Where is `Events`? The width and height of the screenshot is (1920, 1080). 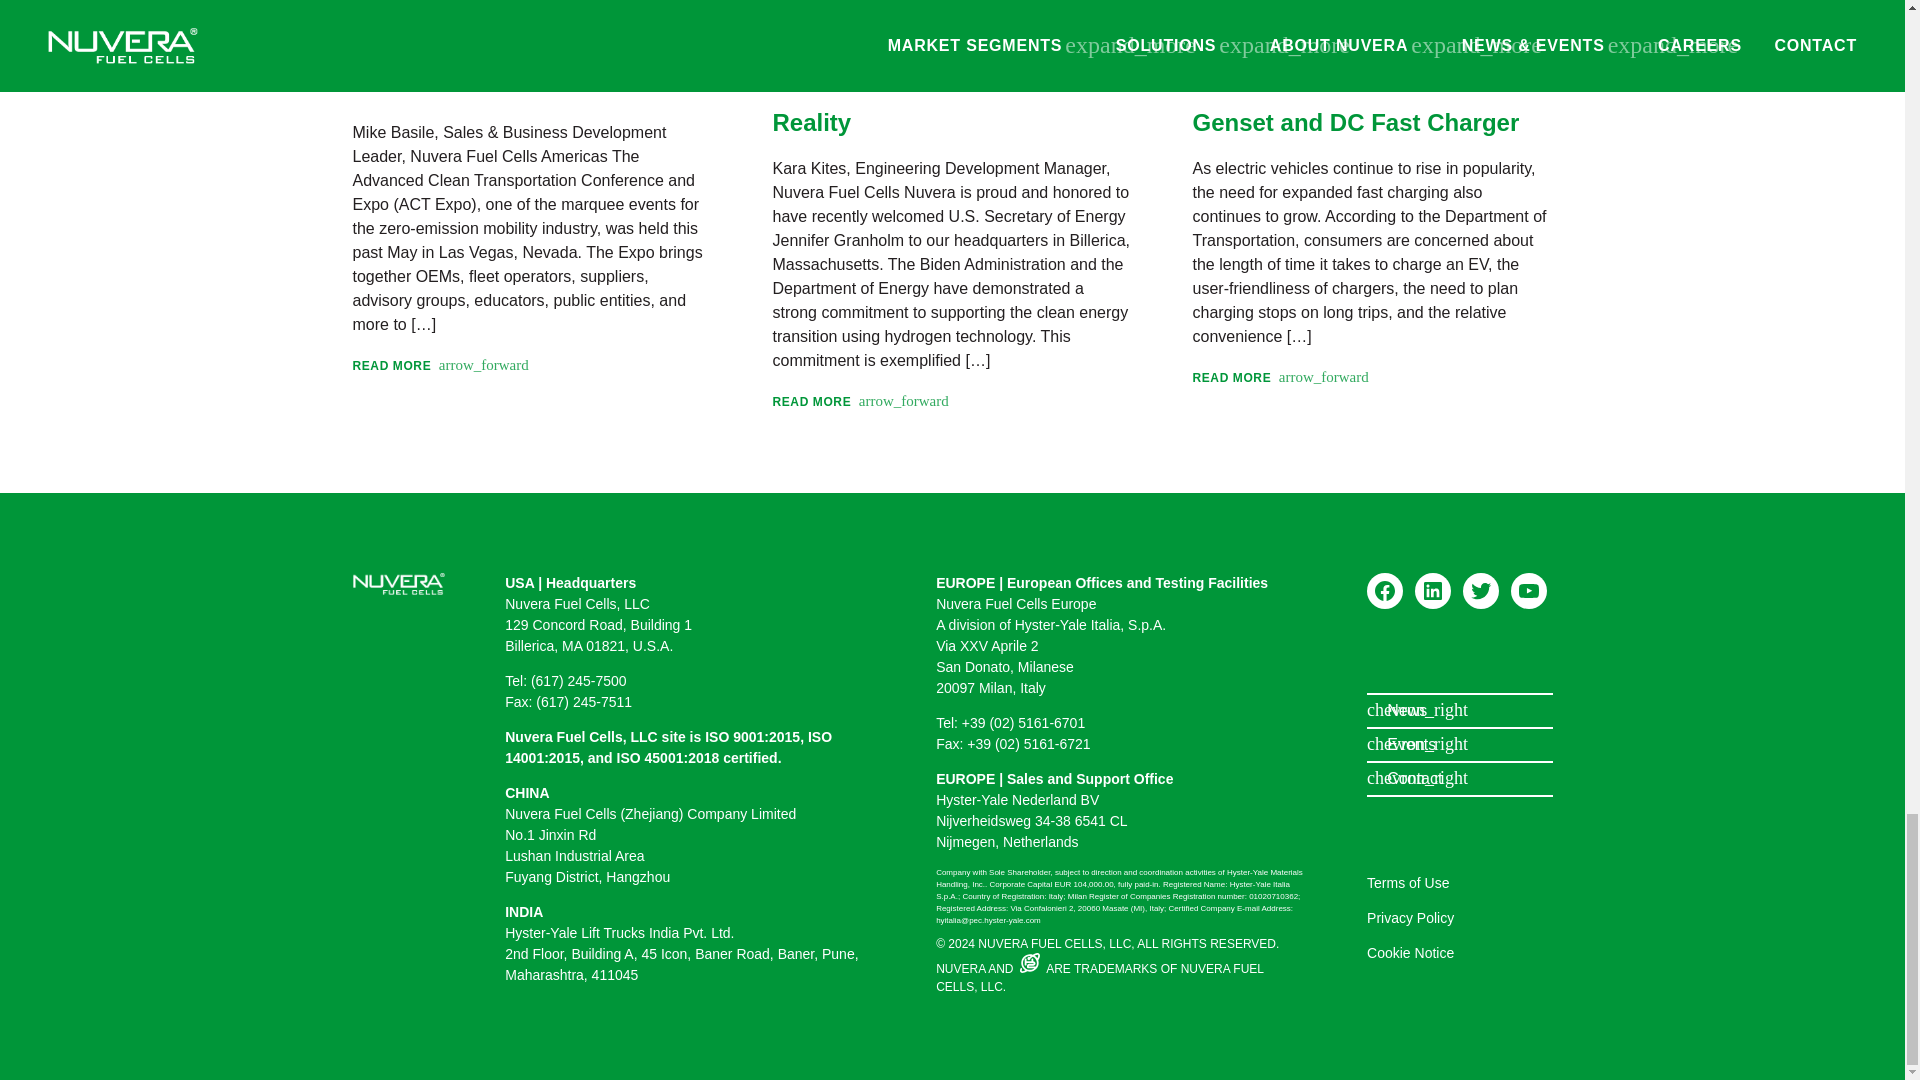
Events is located at coordinates (1459, 745).